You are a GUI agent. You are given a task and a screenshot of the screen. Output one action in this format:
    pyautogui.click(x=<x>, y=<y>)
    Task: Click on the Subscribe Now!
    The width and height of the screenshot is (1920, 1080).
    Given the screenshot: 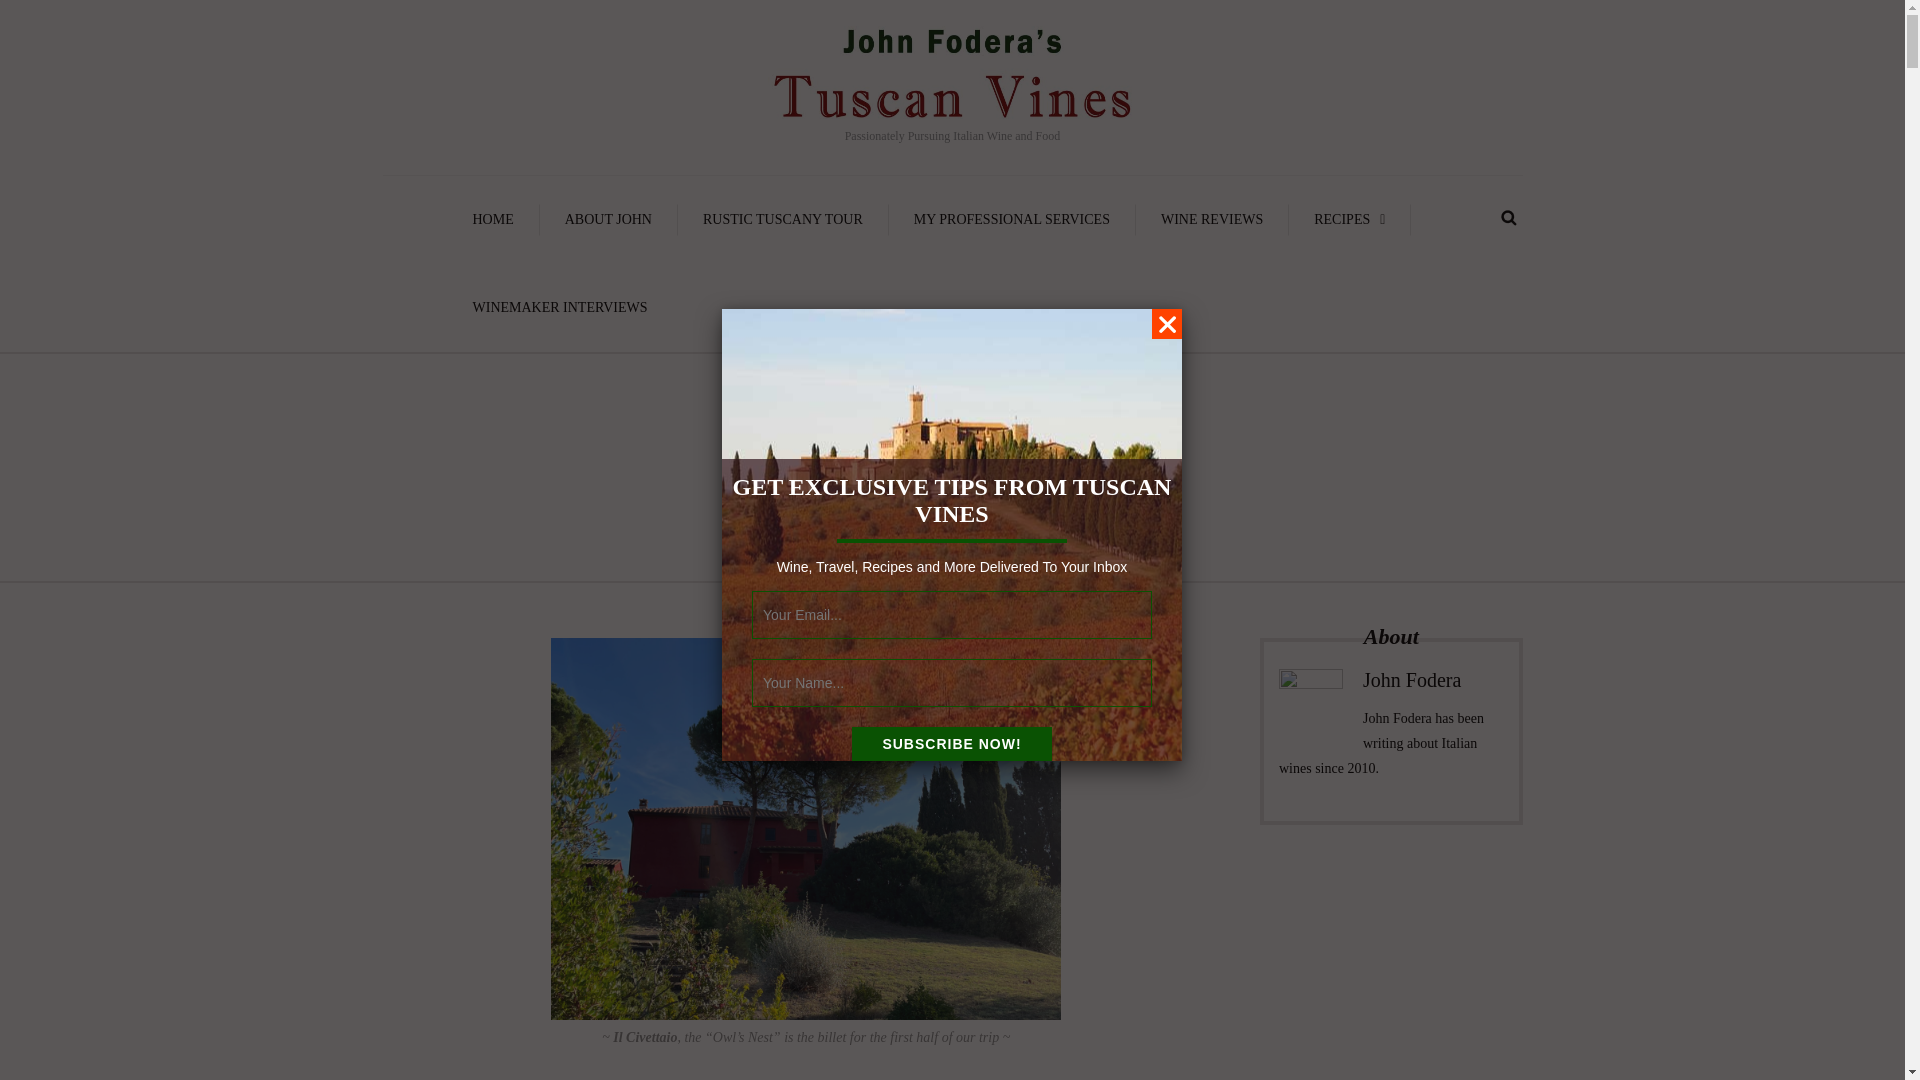 What is the action you would take?
    pyautogui.click(x=952, y=744)
    